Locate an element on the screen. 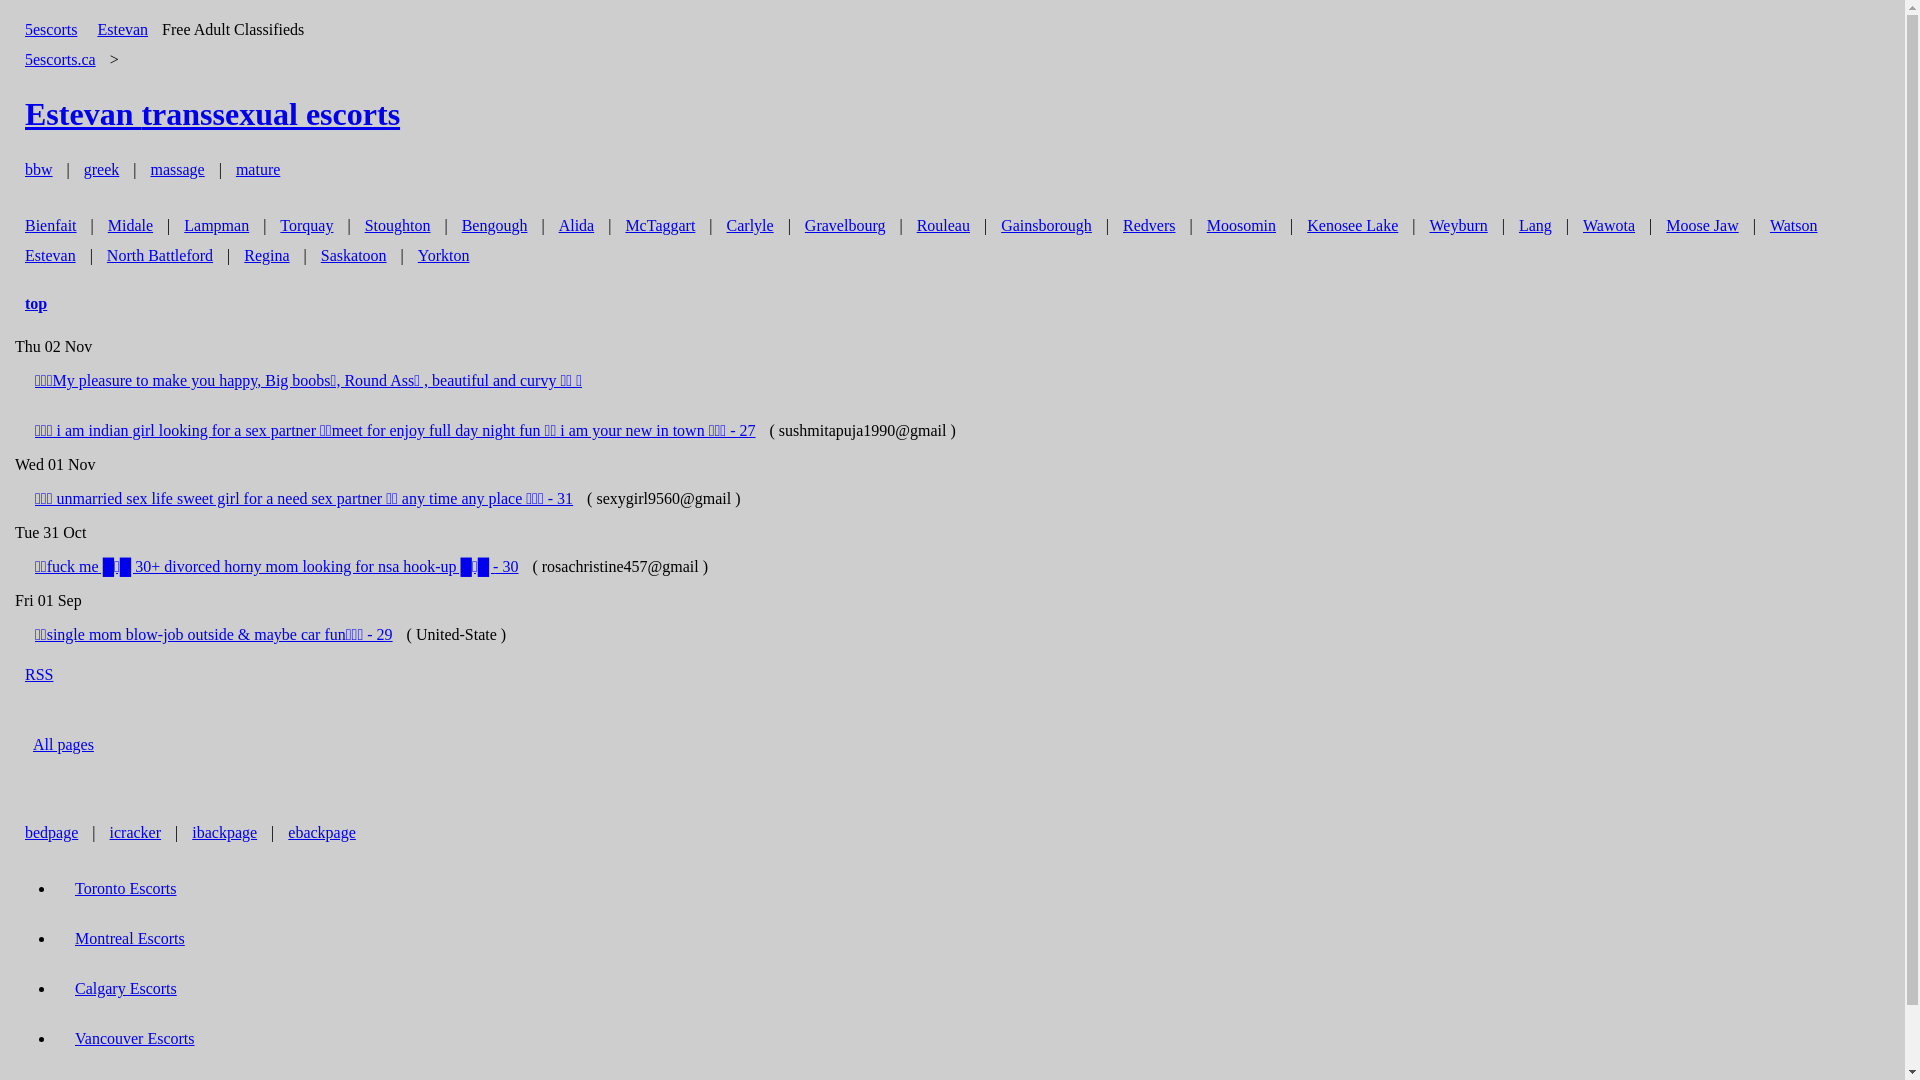 The width and height of the screenshot is (1920, 1080). bbw is located at coordinates (39, 170).